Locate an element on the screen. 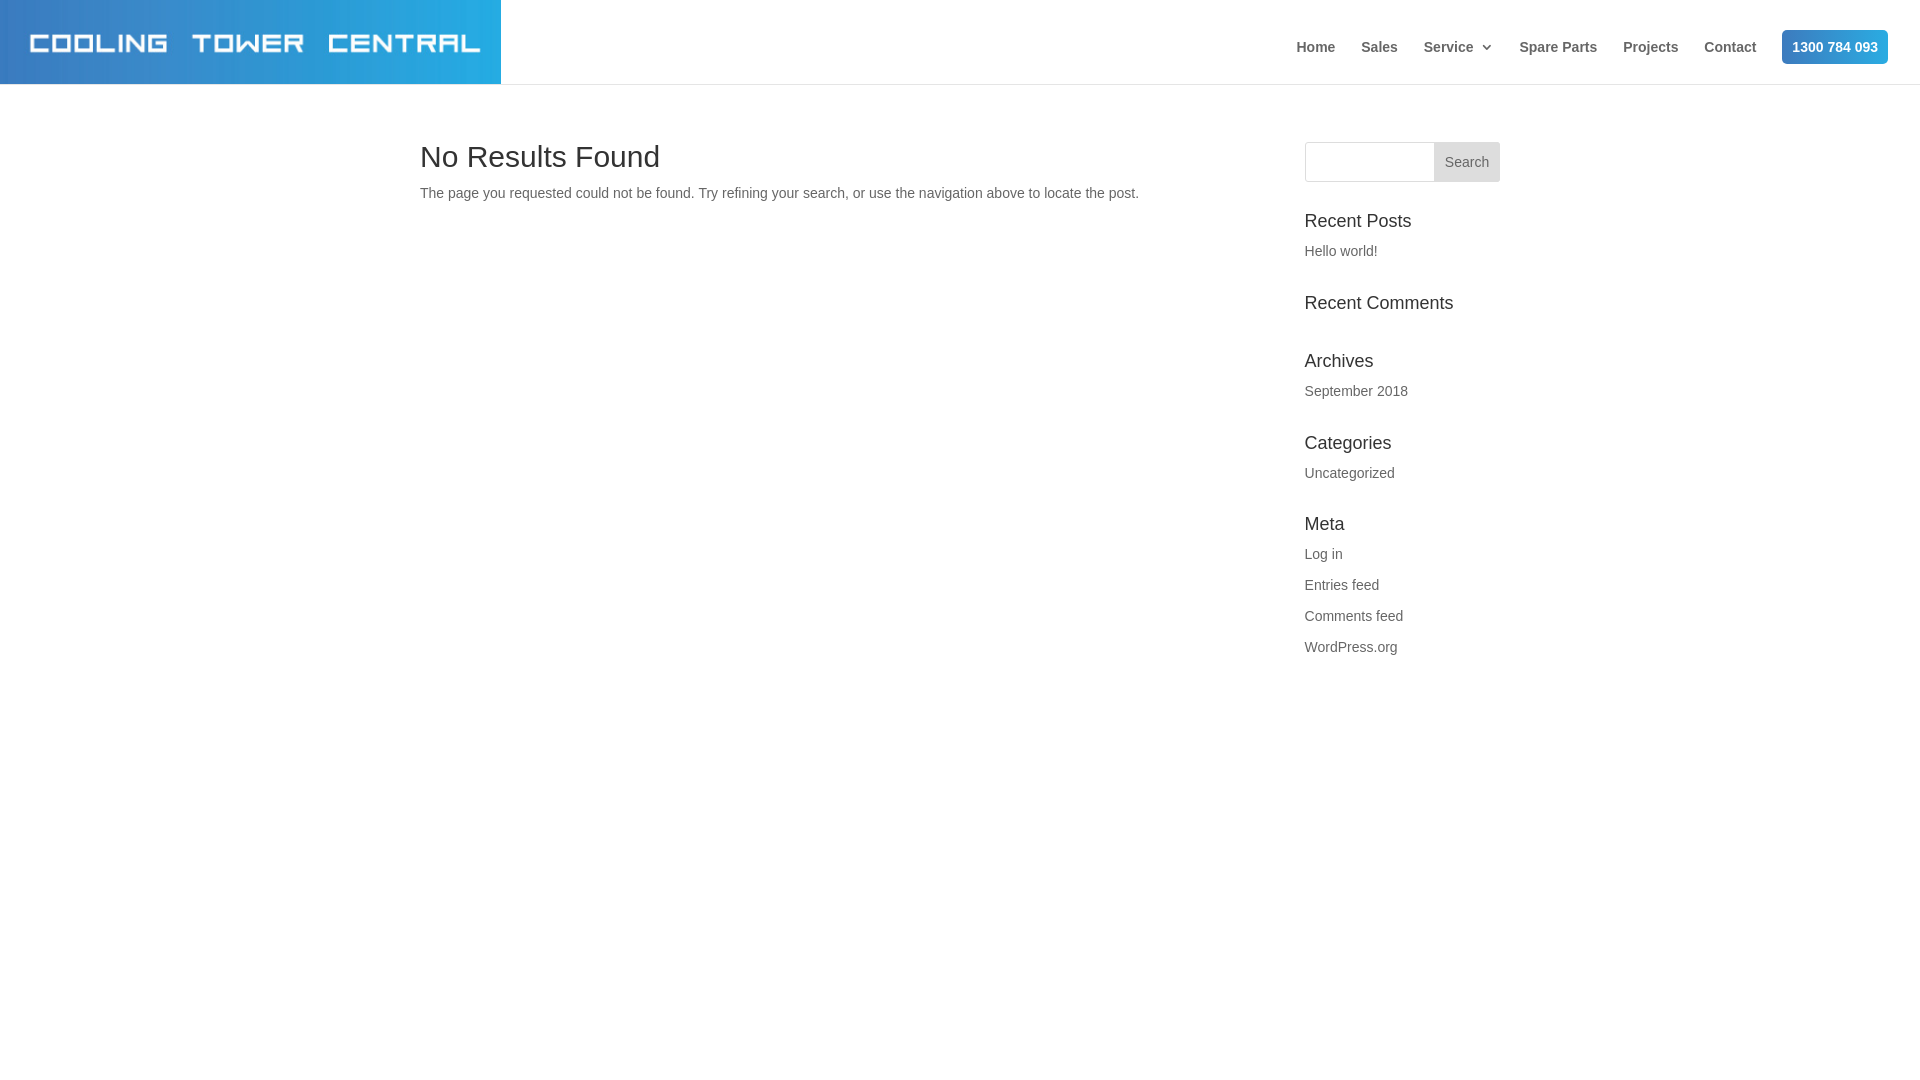 This screenshot has height=1080, width=1920. Uncategorized is located at coordinates (1350, 473).